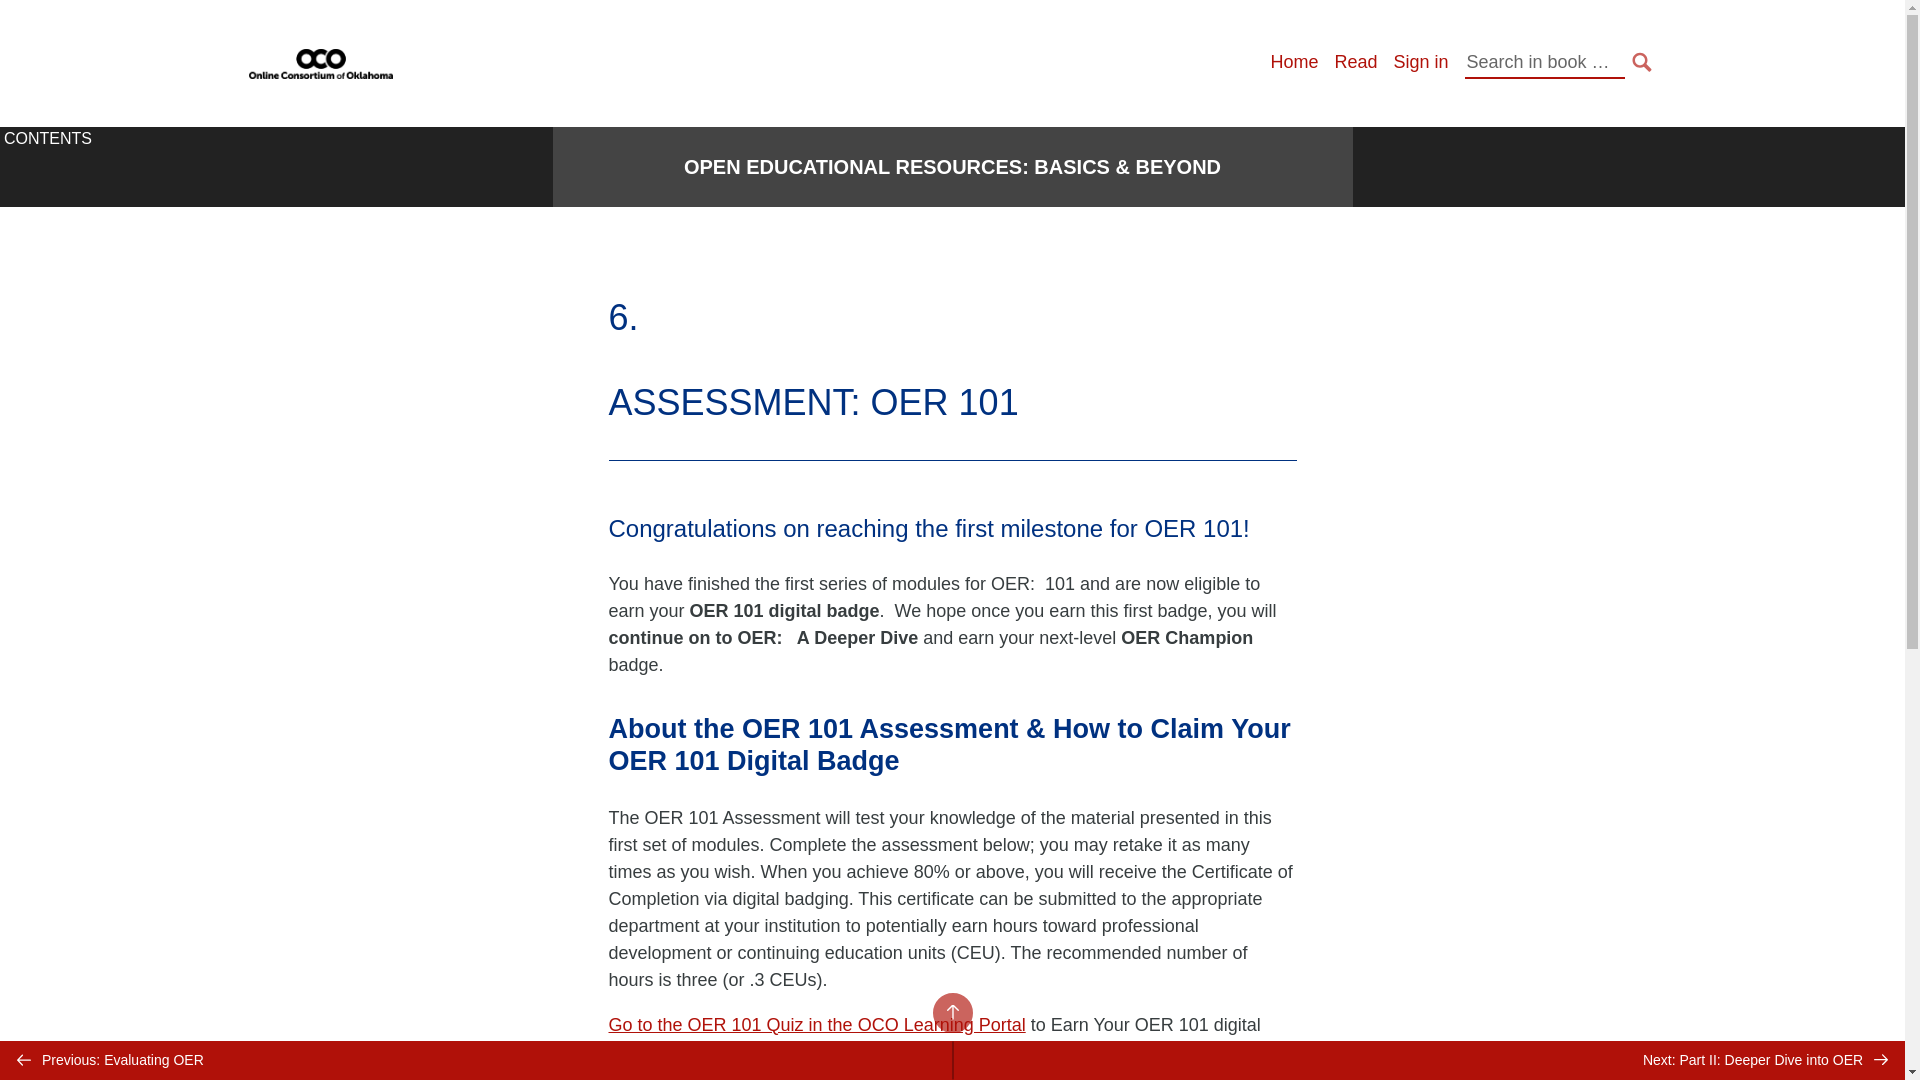  I want to click on Read, so click(1355, 62).